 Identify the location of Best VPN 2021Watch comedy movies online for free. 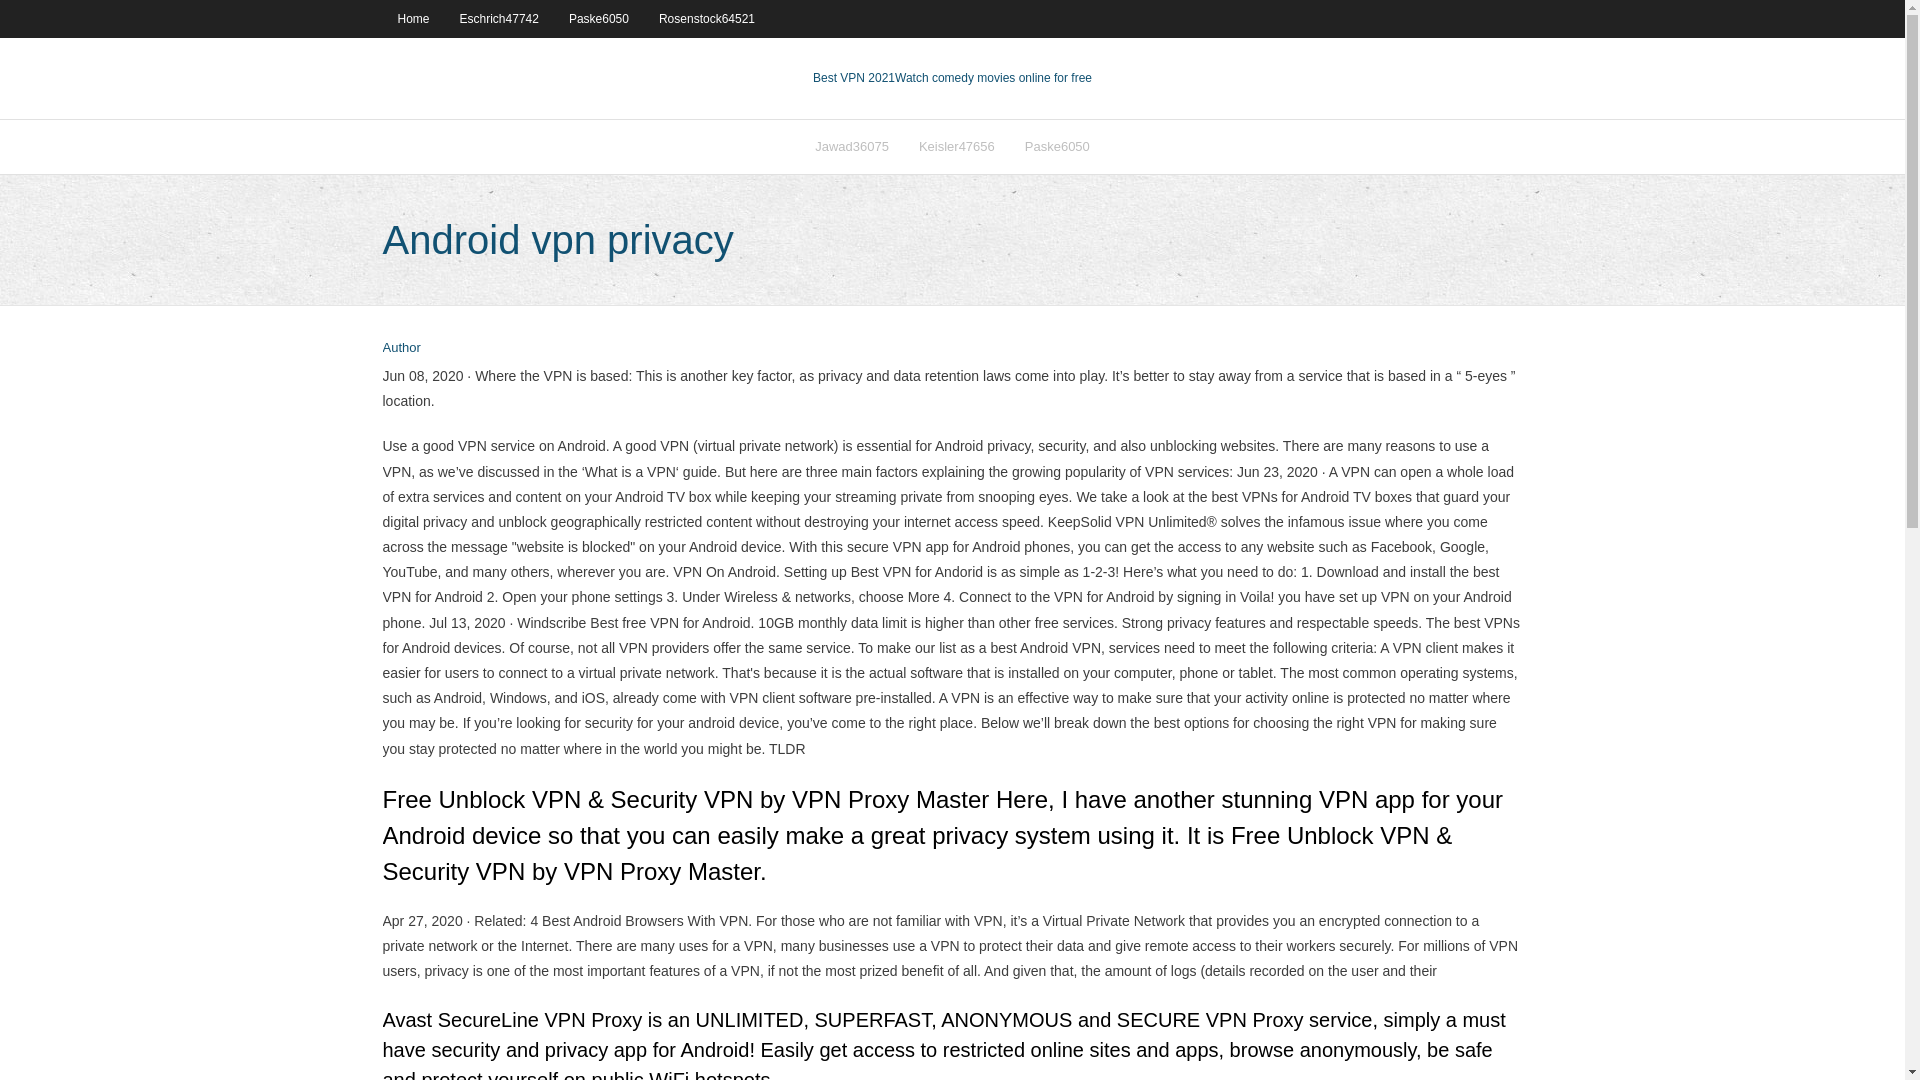
(952, 78).